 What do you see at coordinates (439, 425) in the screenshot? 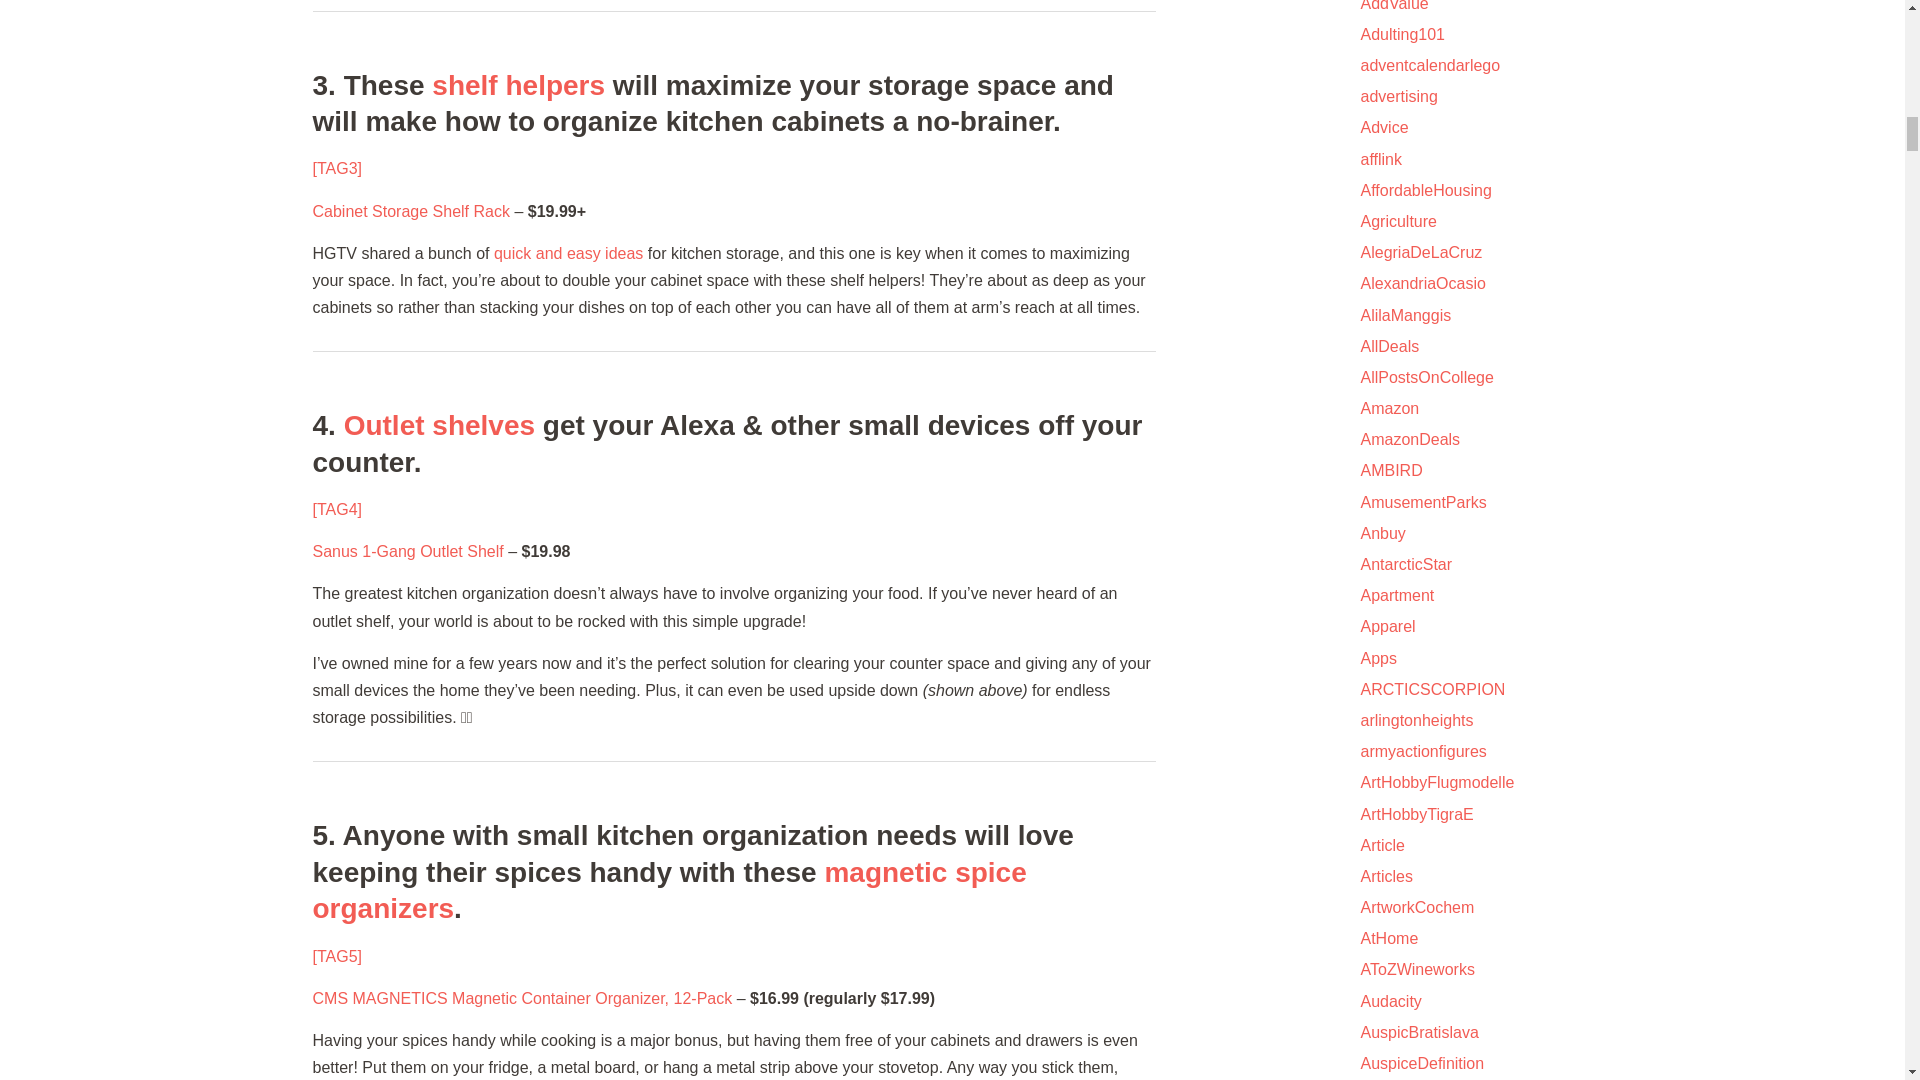
I see `Outlet shelves` at bounding box center [439, 425].